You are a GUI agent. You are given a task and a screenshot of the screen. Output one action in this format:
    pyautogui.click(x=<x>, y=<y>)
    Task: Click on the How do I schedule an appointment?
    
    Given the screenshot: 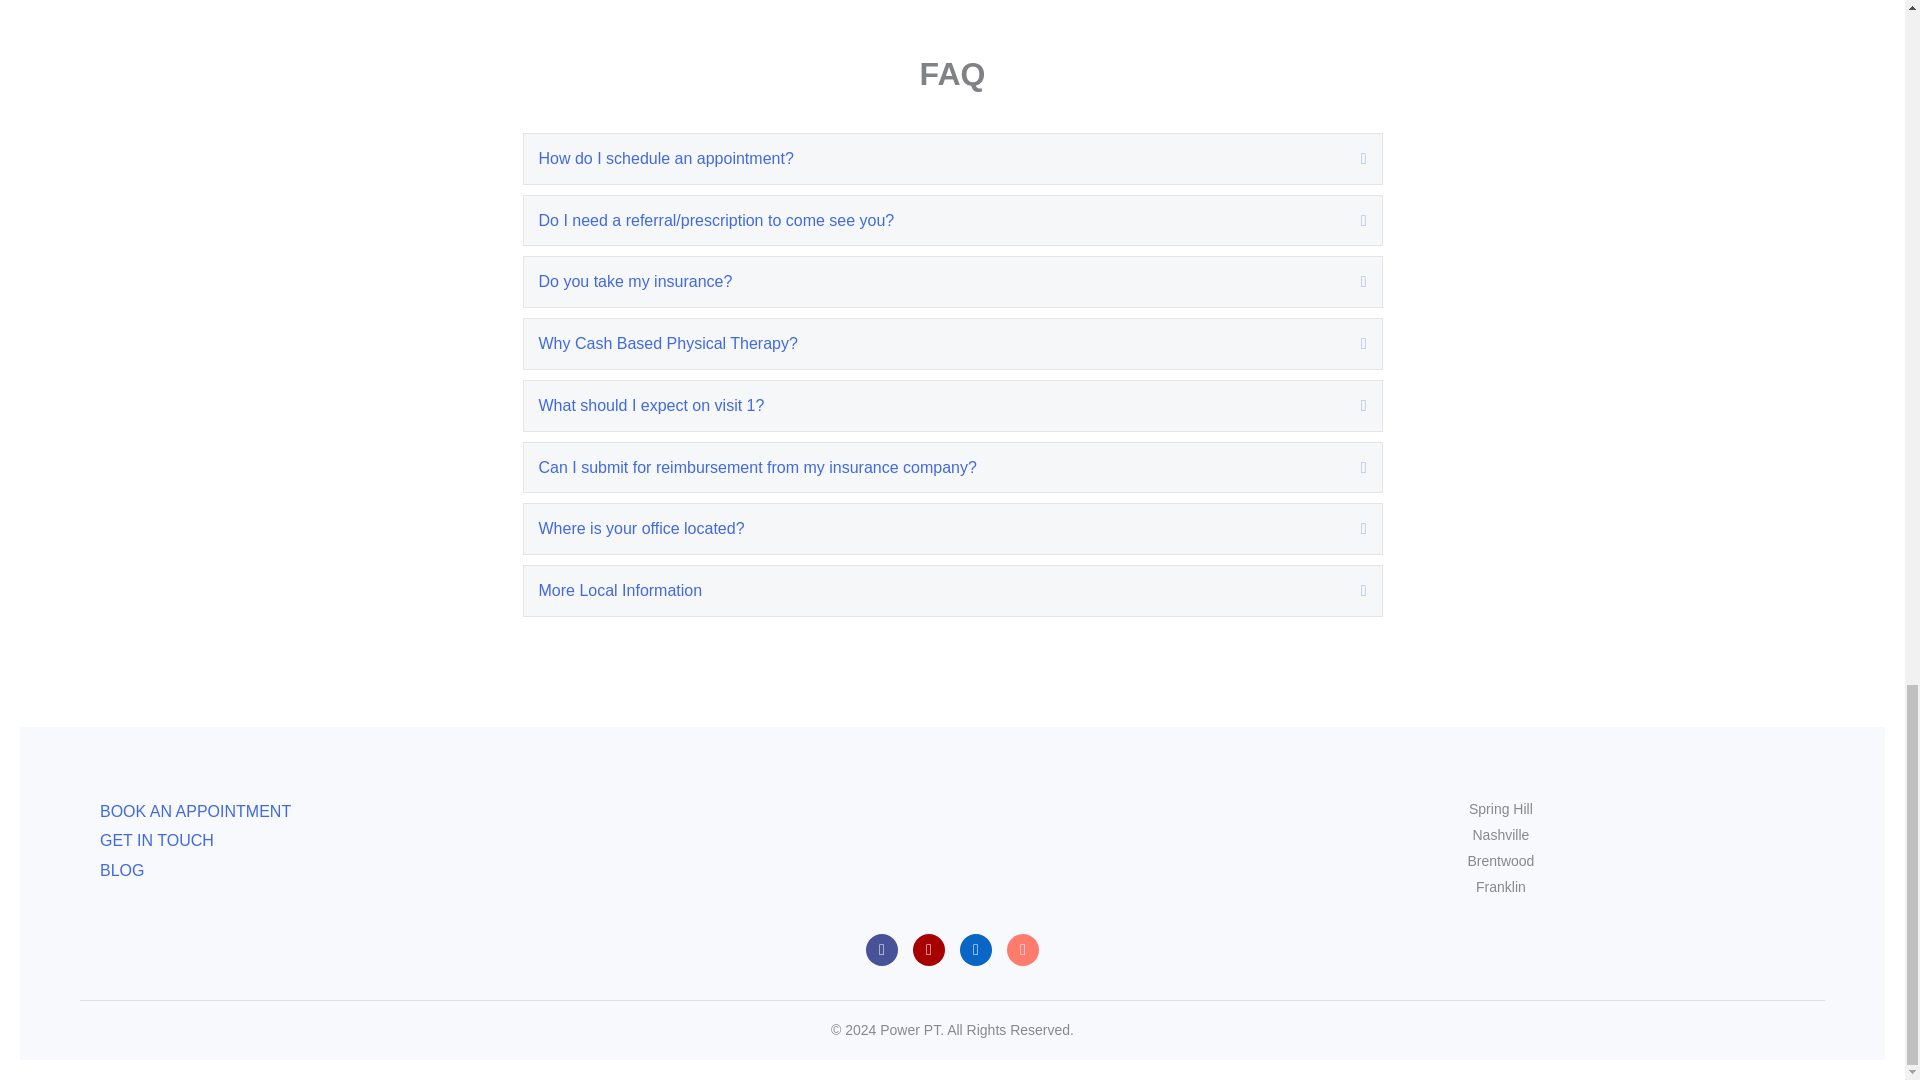 What is the action you would take?
    pyautogui.click(x=934, y=158)
    